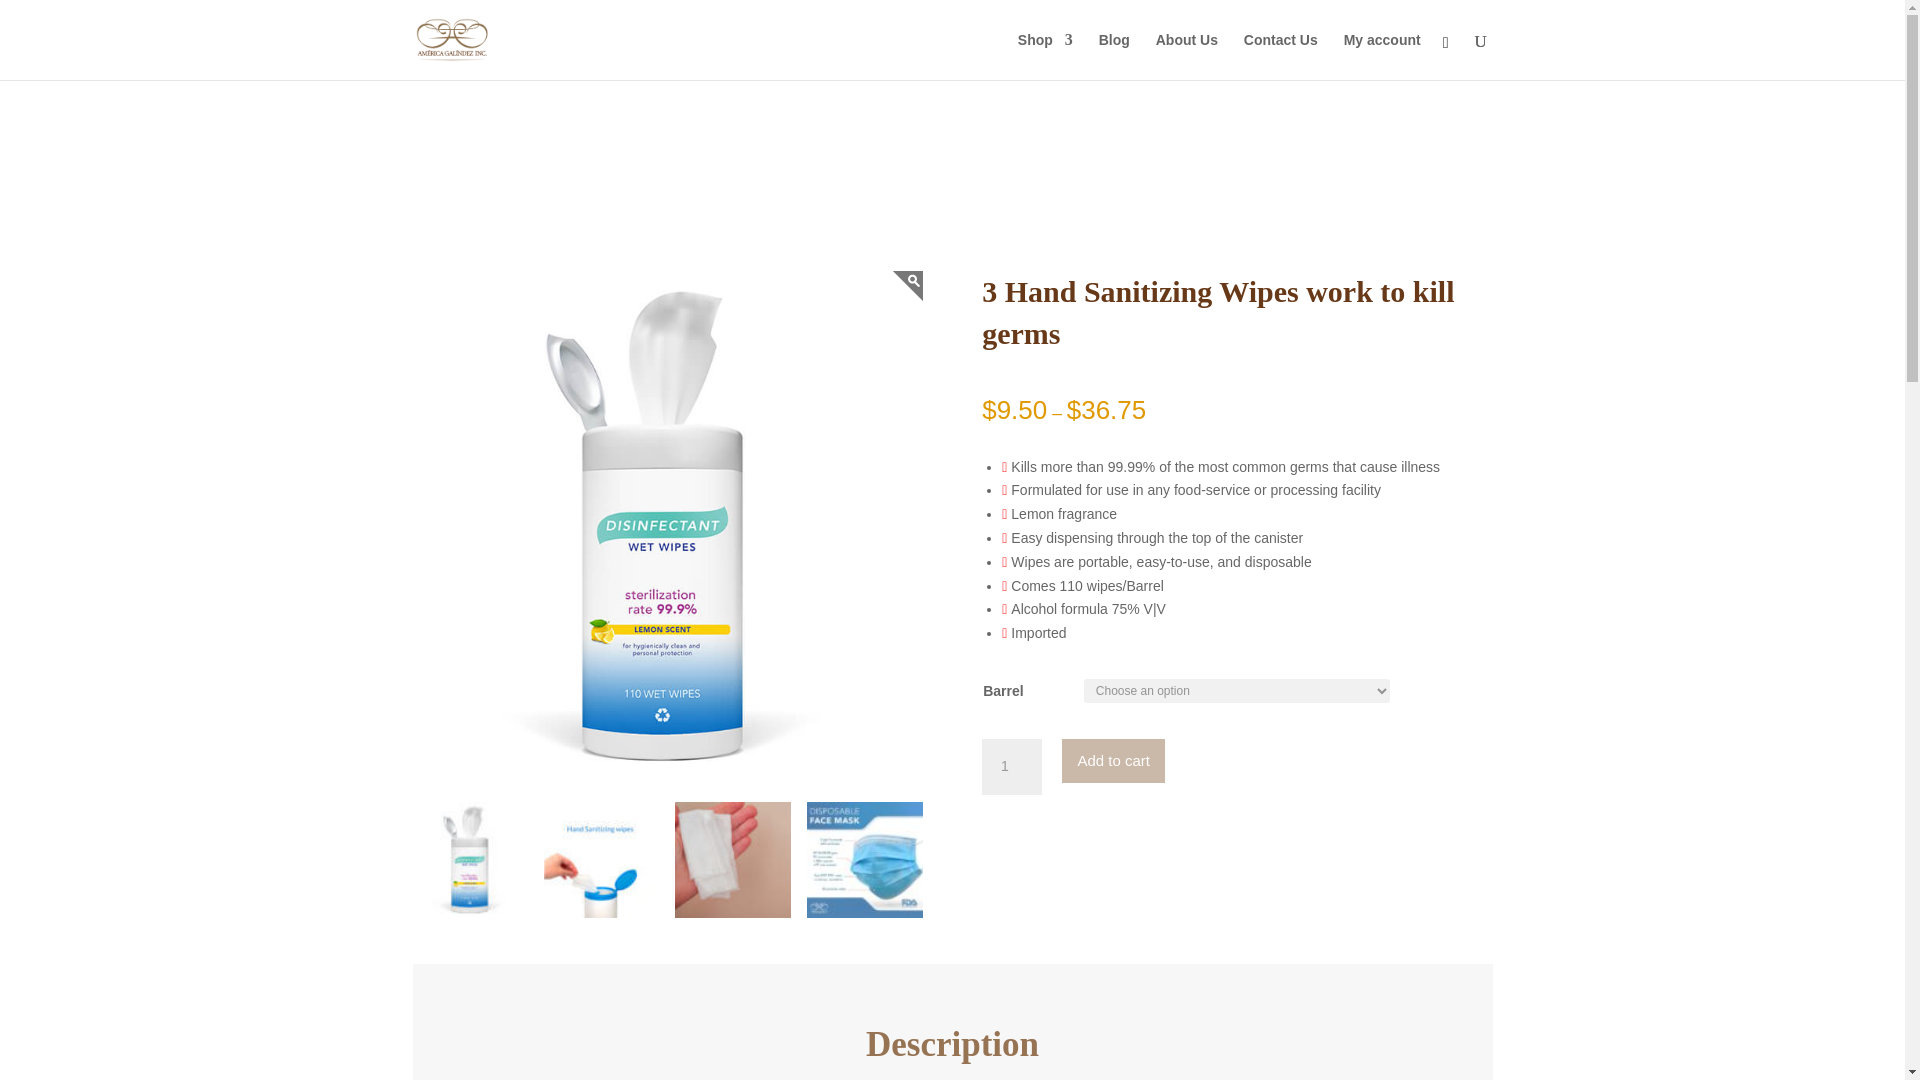  What do you see at coordinates (1382, 56) in the screenshot?
I see `My account` at bounding box center [1382, 56].